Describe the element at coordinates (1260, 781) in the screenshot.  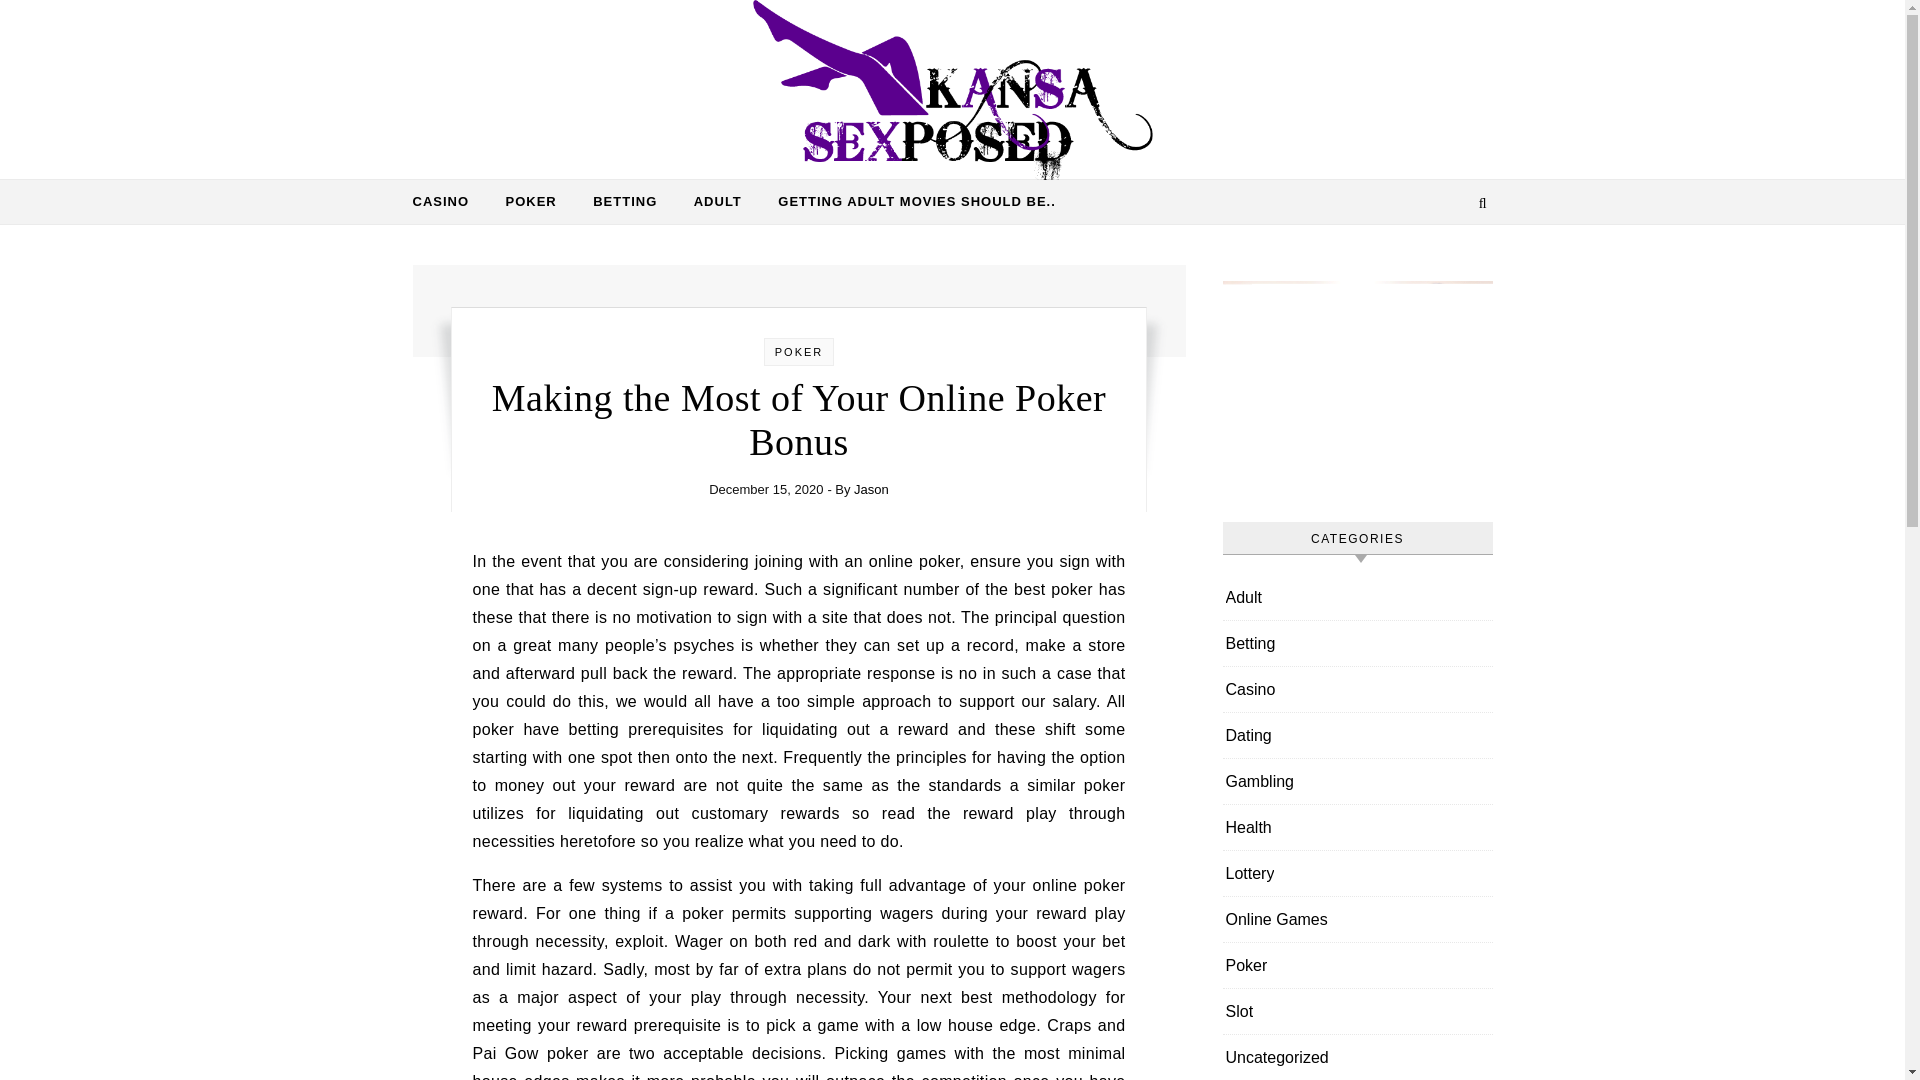
I see `Gambling` at that location.